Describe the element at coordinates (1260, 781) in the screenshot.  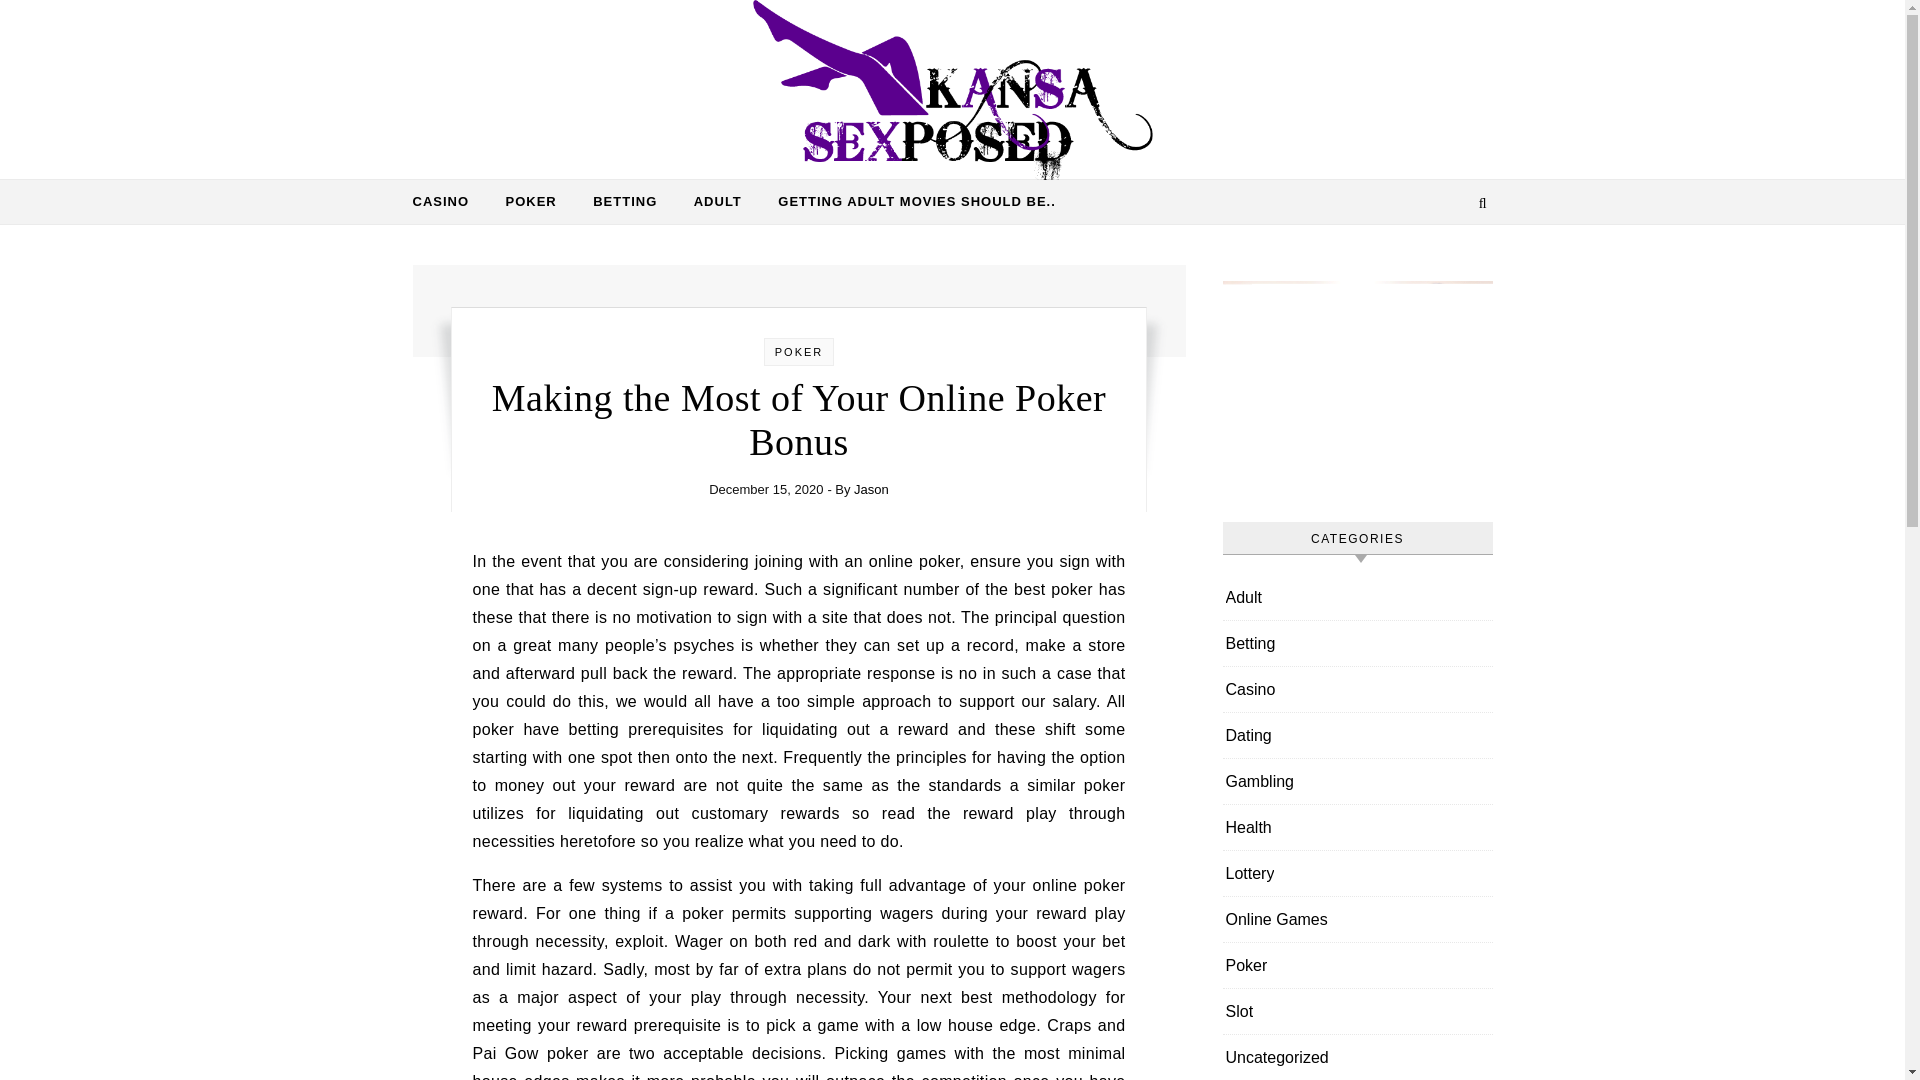
I see `Gambling` at that location.